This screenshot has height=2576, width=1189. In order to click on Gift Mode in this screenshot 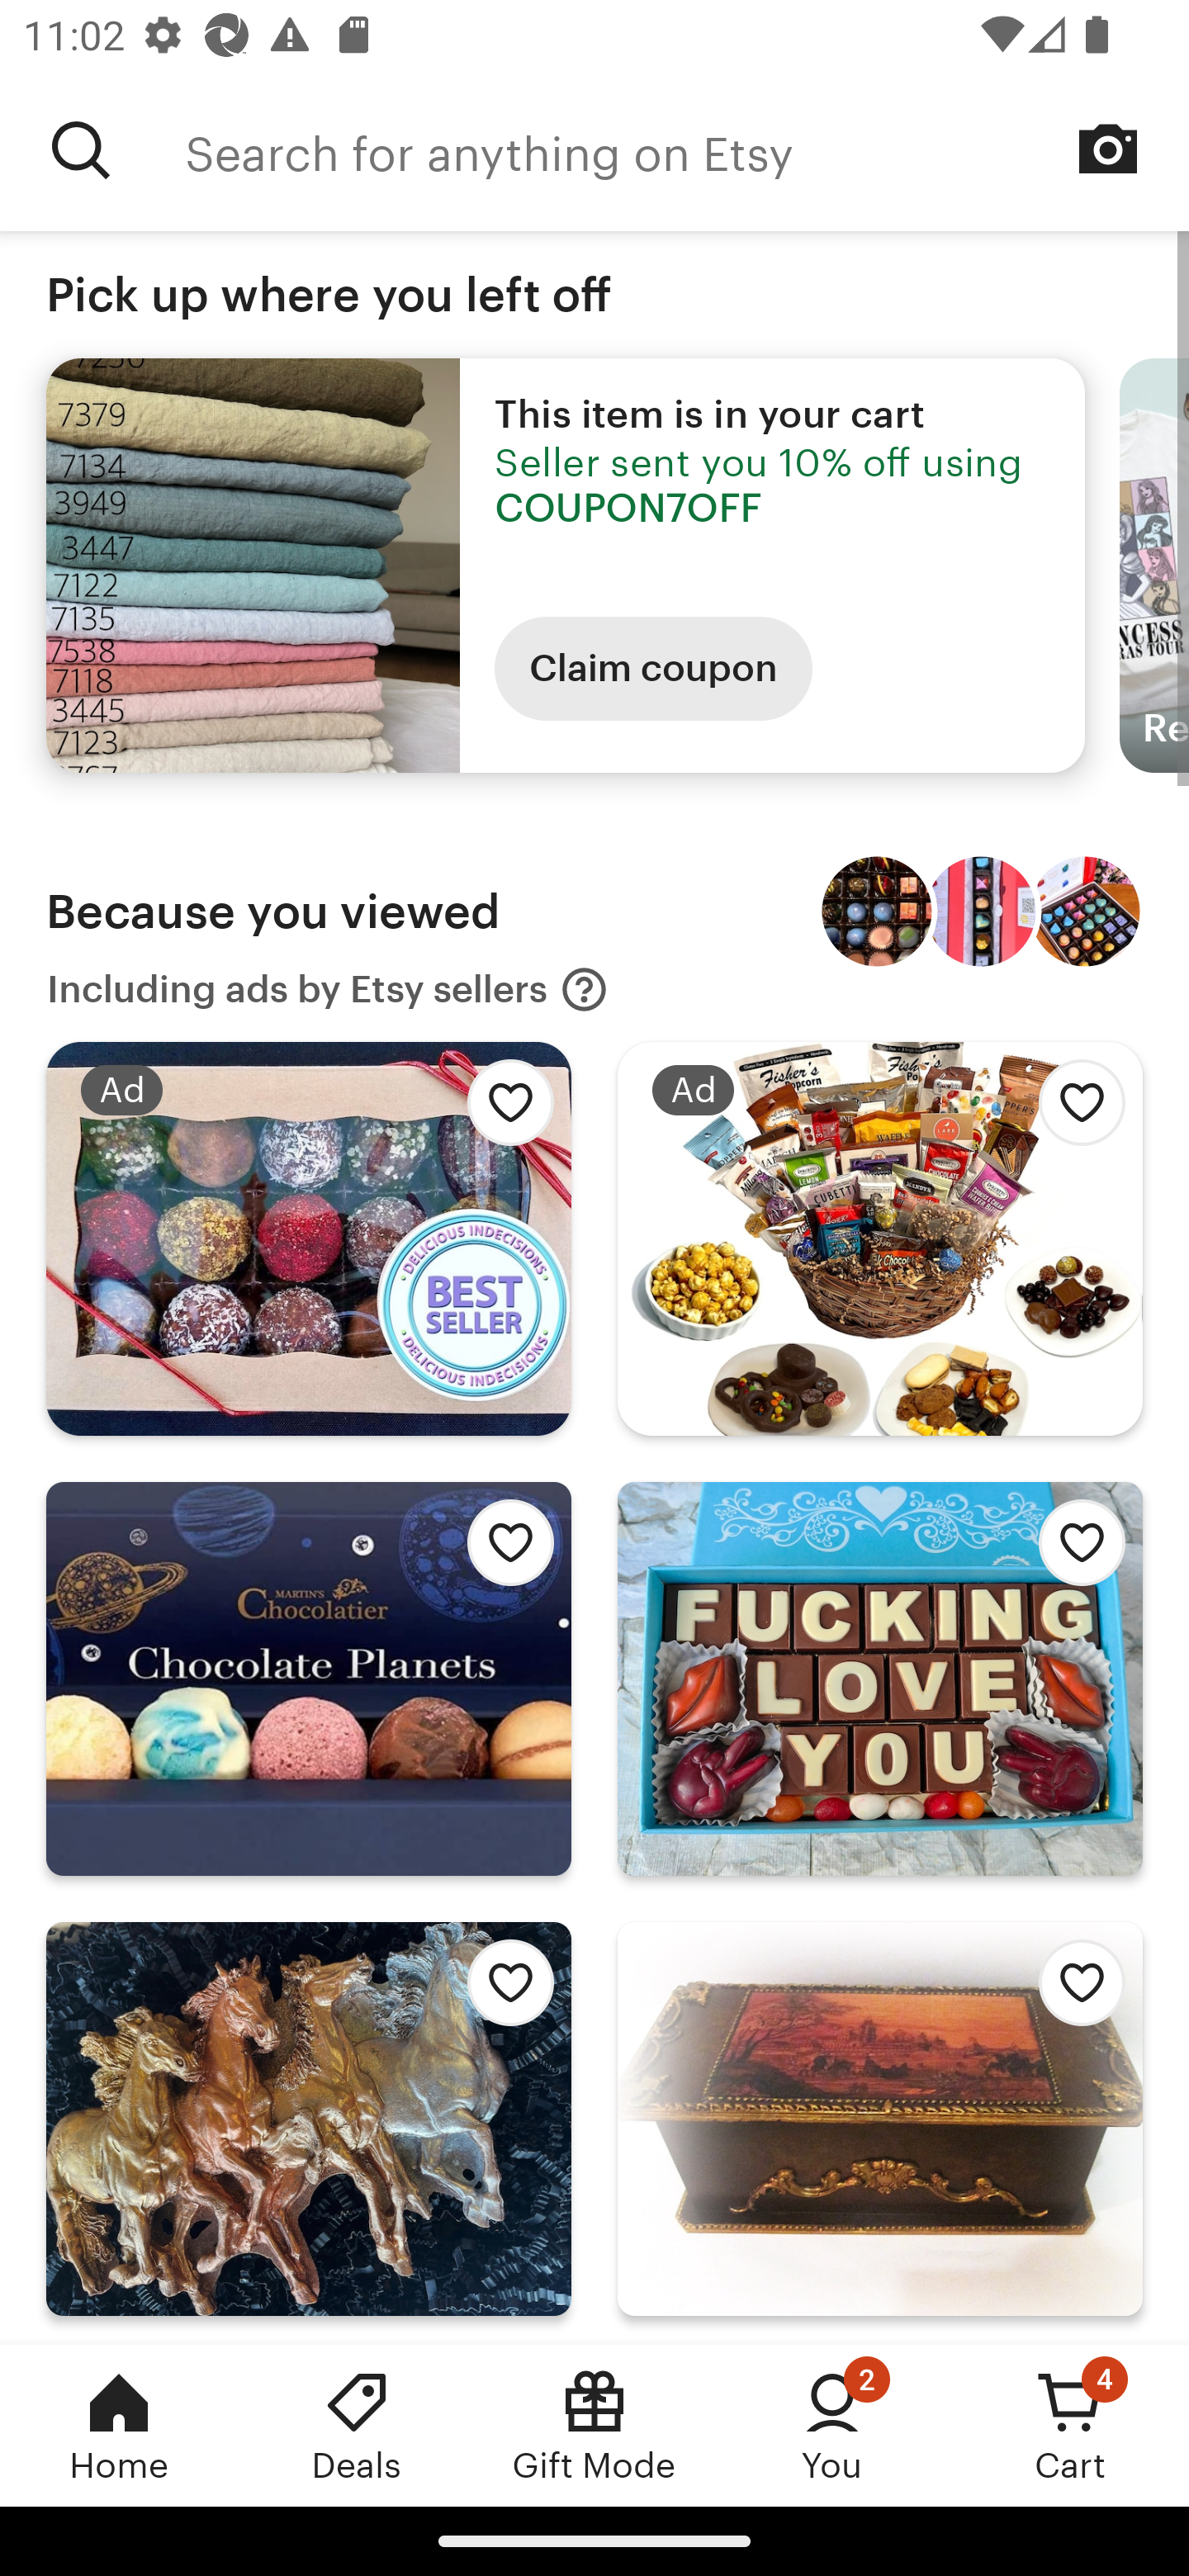, I will do `click(594, 2425)`.